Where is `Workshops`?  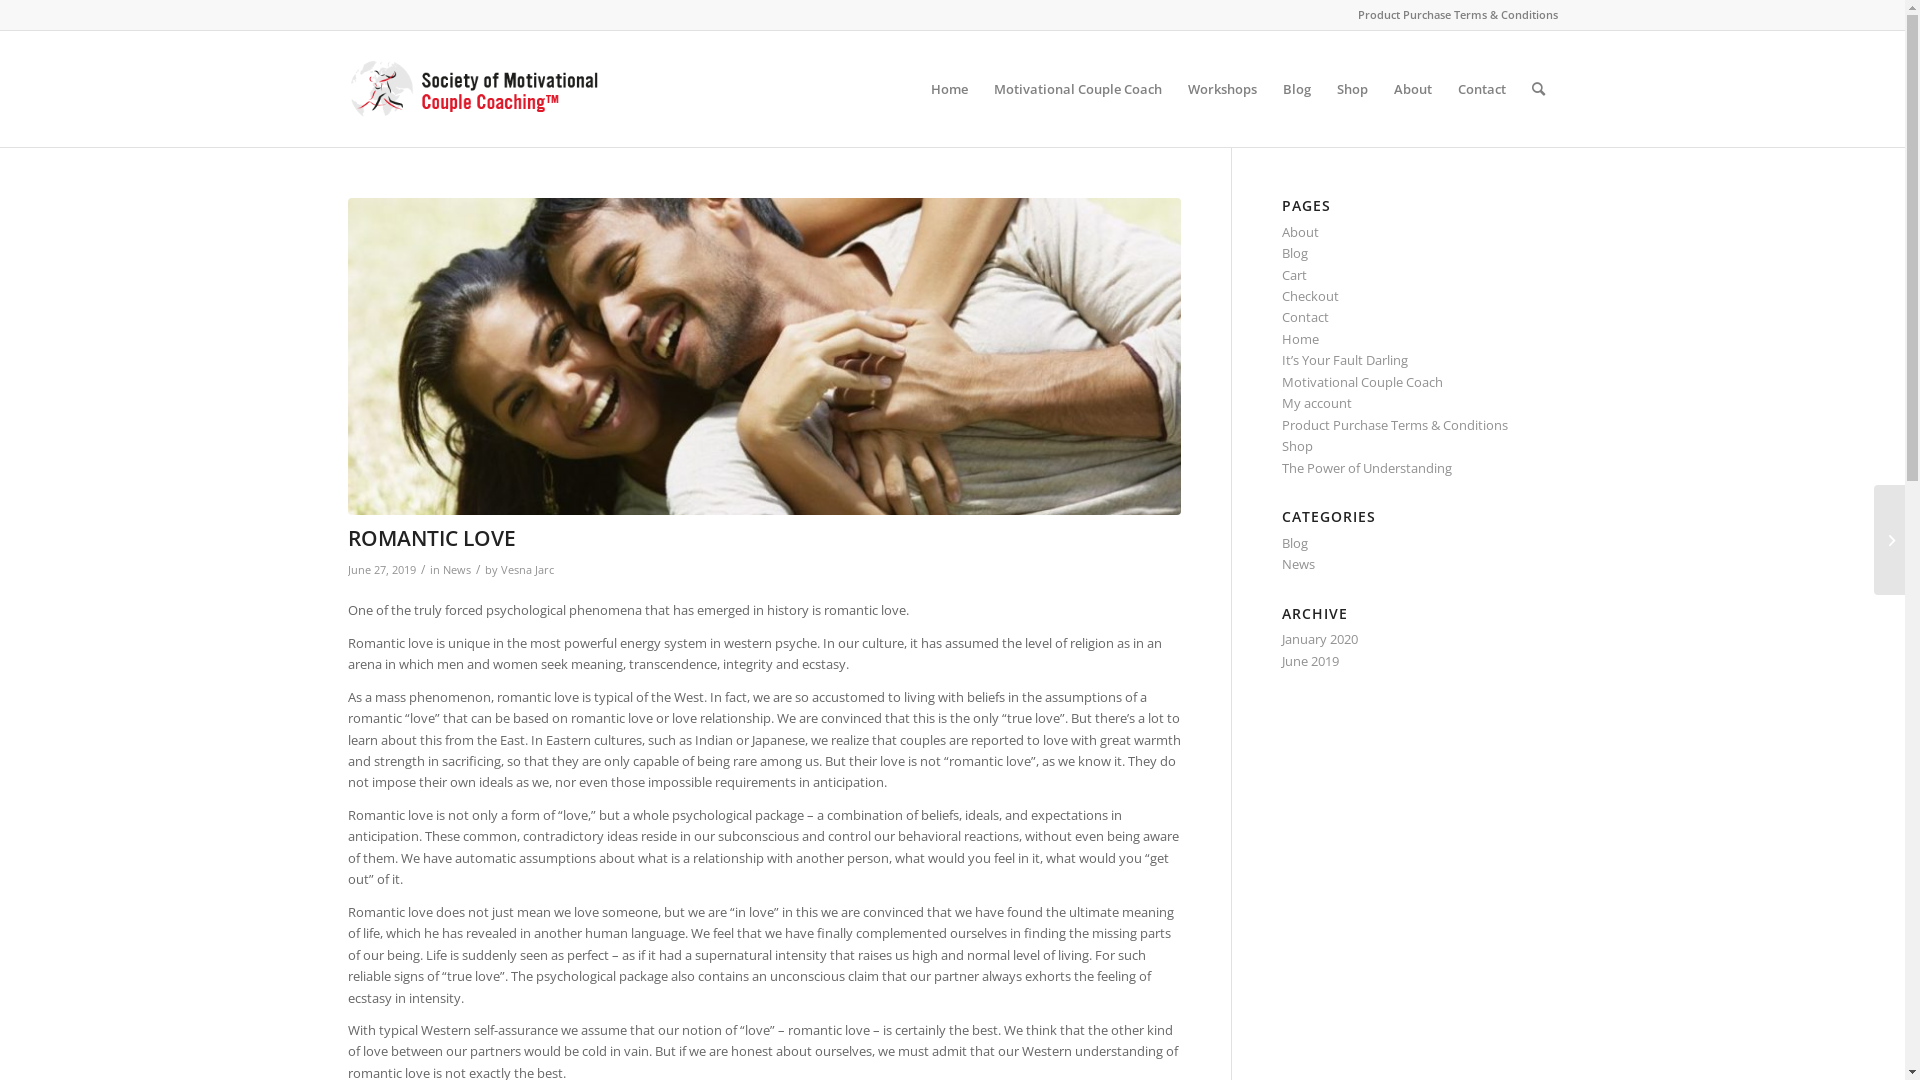
Workshops is located at coordinates (1222, 89).